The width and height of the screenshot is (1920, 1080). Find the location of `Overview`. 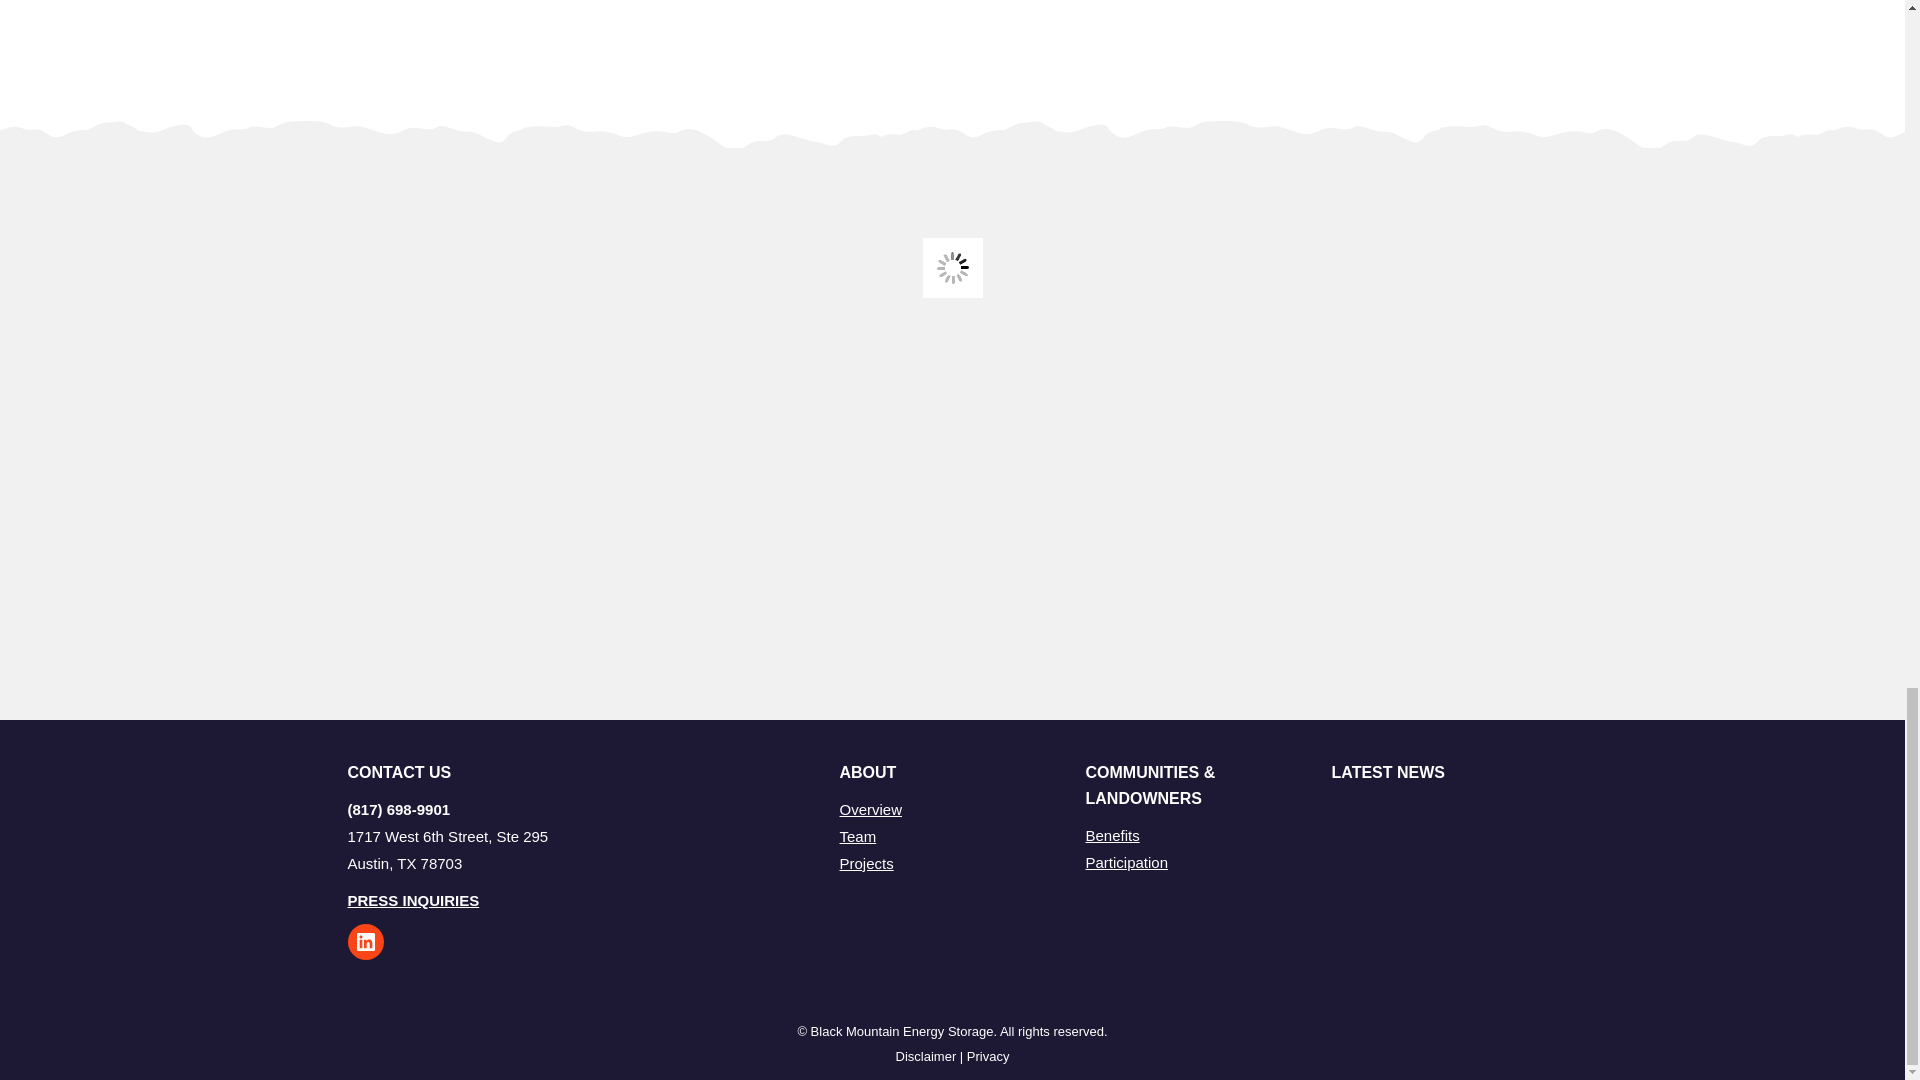

Overview is located at coordinates (871, 809).